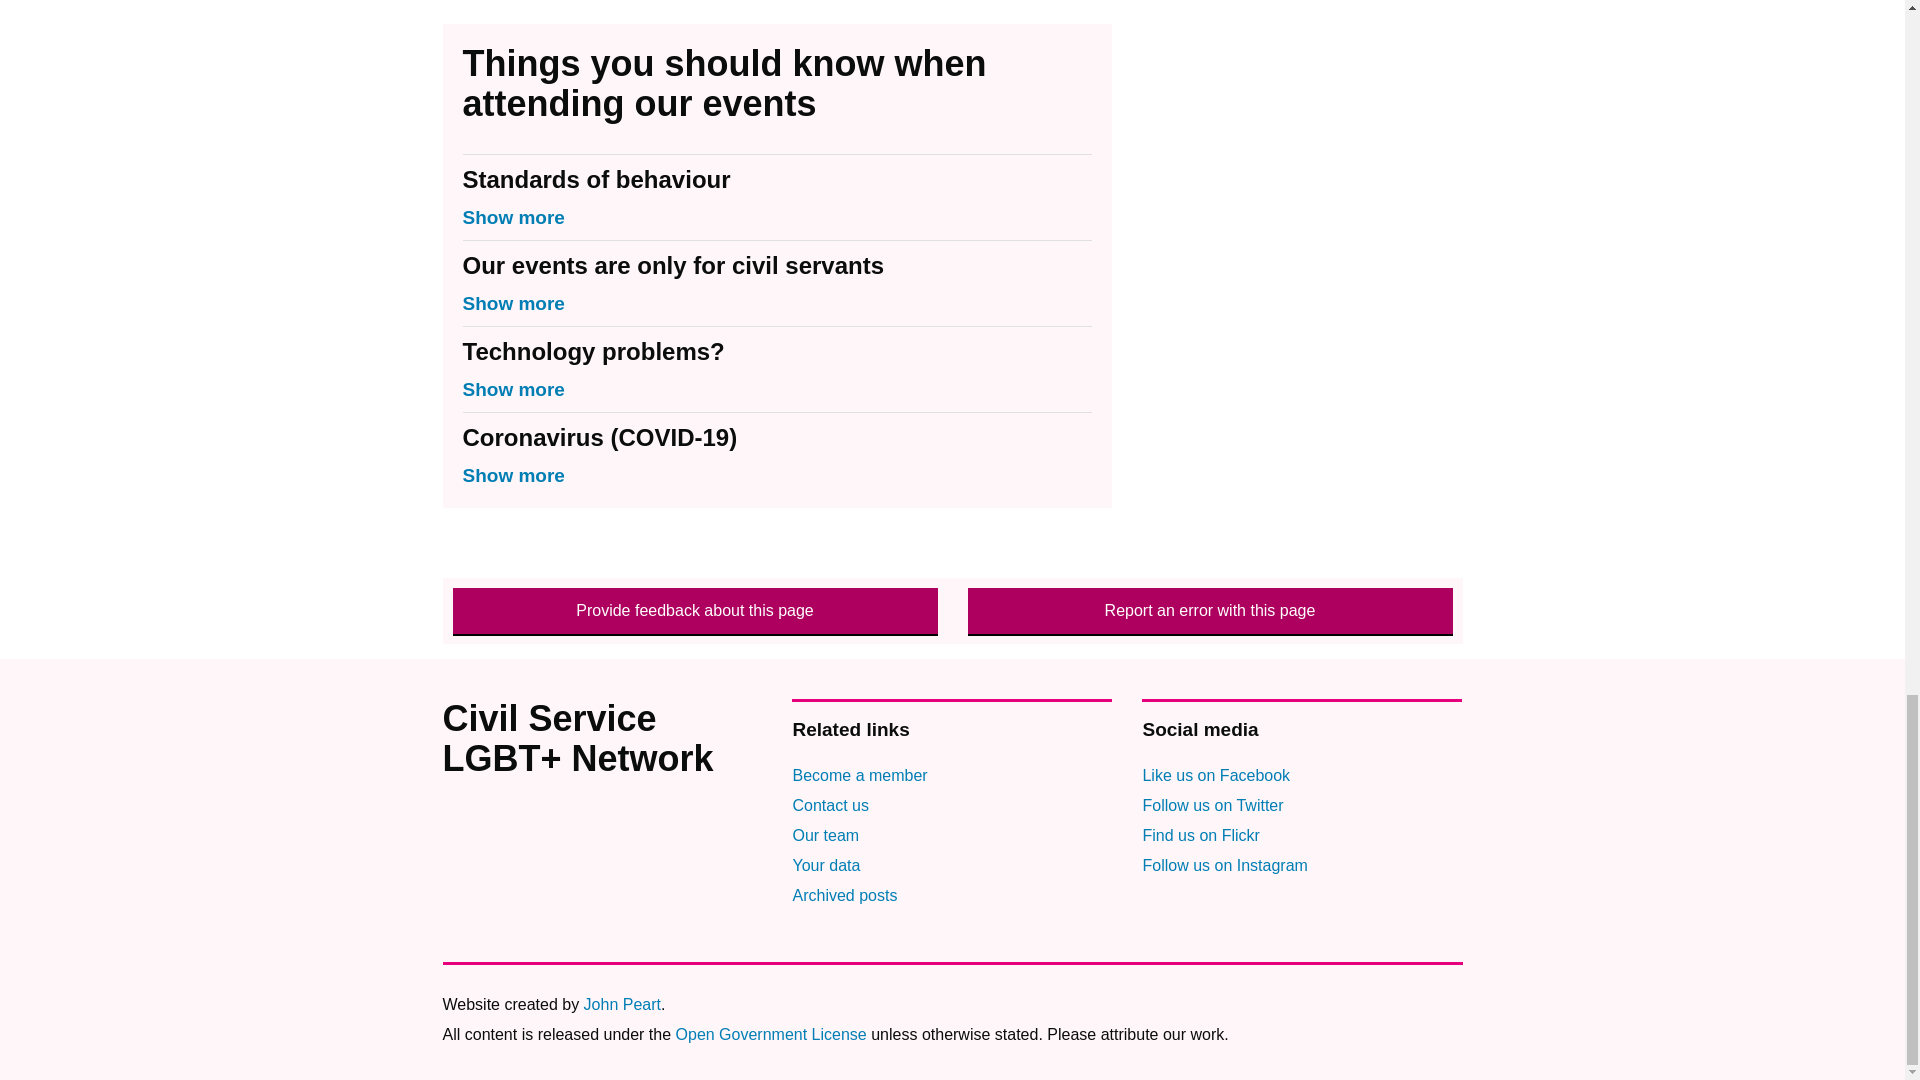  What do you see at coordinates (771, 1034) in the screenshot?
I see `Open Government License` at bounding box center [771, 1034].